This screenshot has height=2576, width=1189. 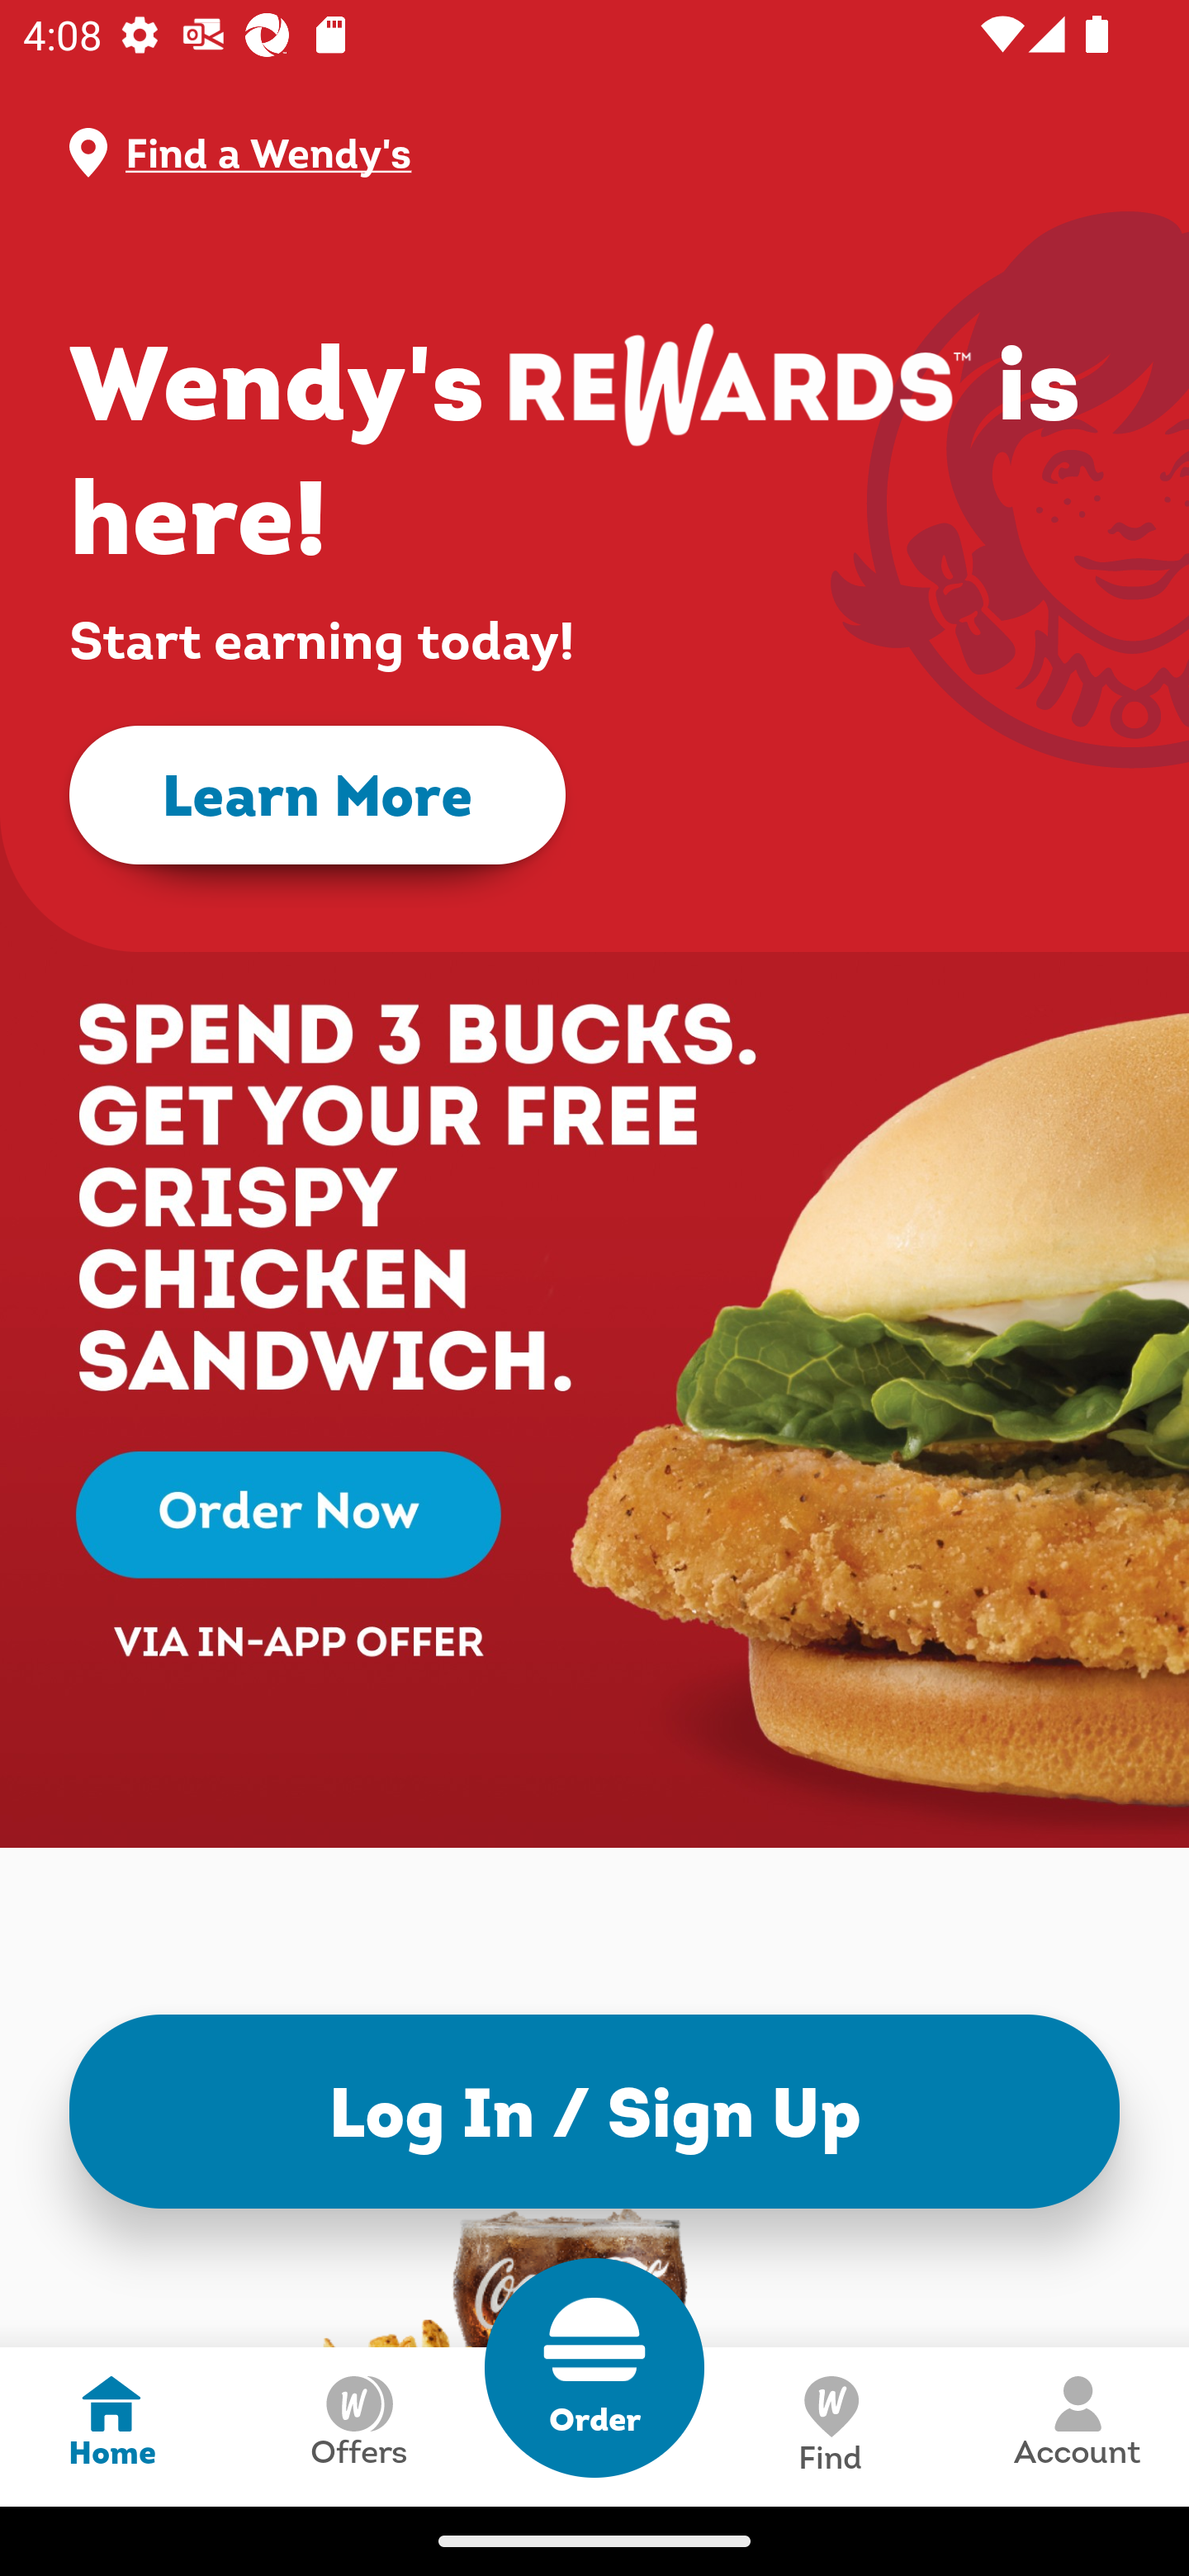 What do you see at coordinates (594, 2368) in the screenshot?
I see `Order,3 of 5 Order` at bounding box center [594, 2368].